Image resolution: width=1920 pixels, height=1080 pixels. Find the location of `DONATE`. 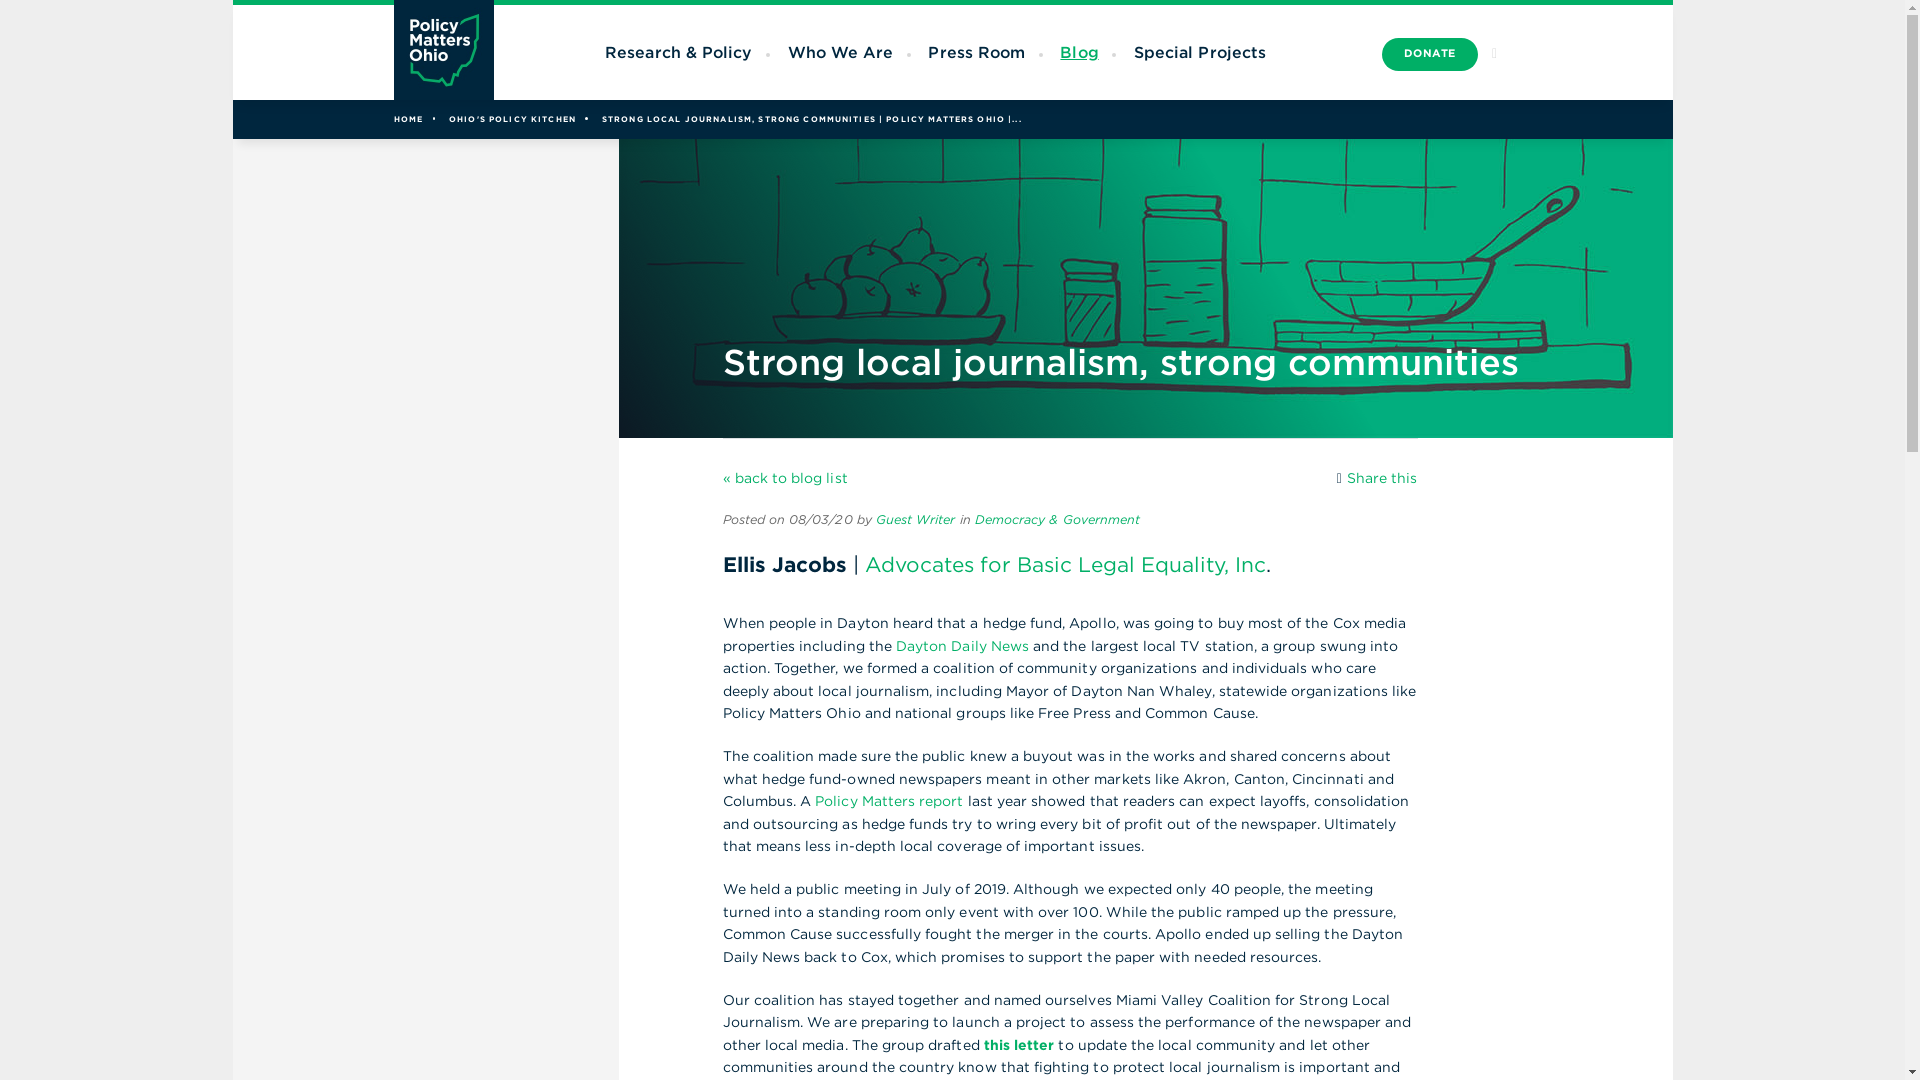

DONATE is located at coordinates (1430, 54).